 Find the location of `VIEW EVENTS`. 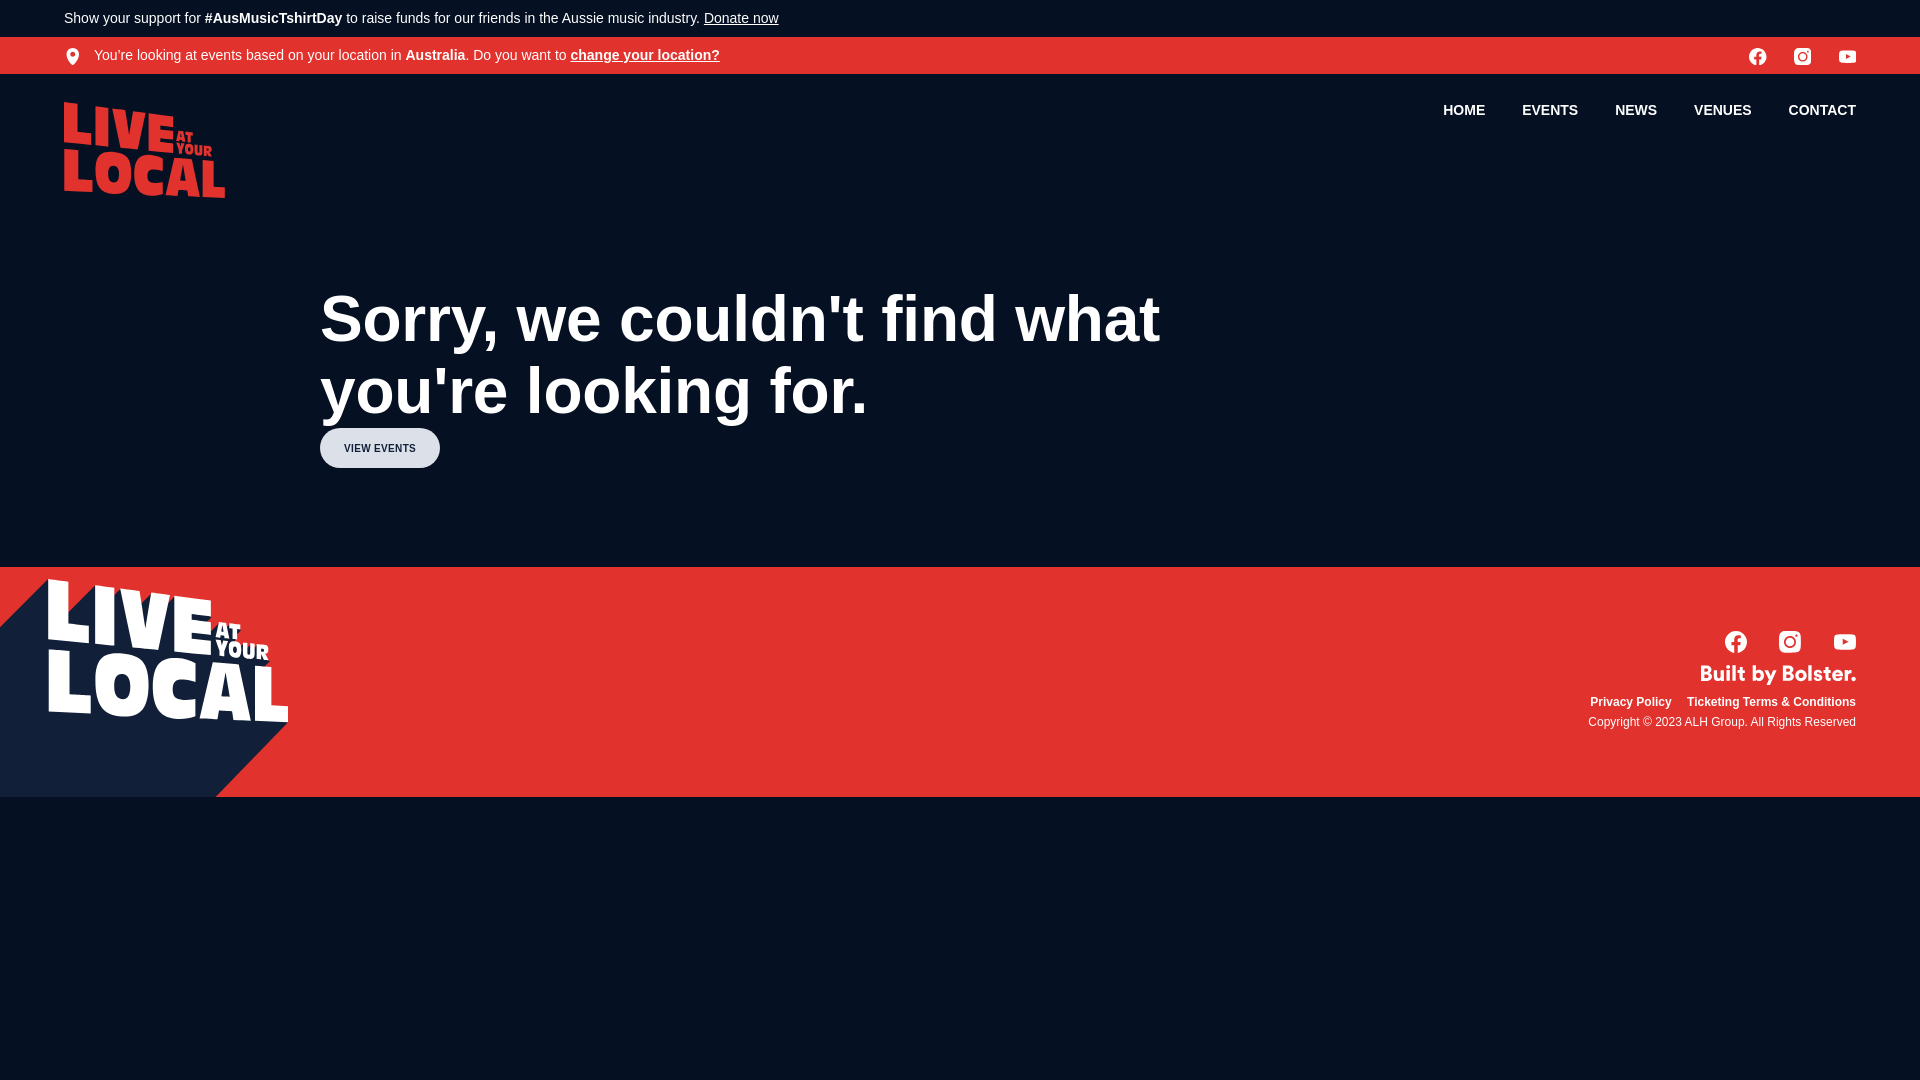

VIEW EVENTS is located at coordinates (380, 448).